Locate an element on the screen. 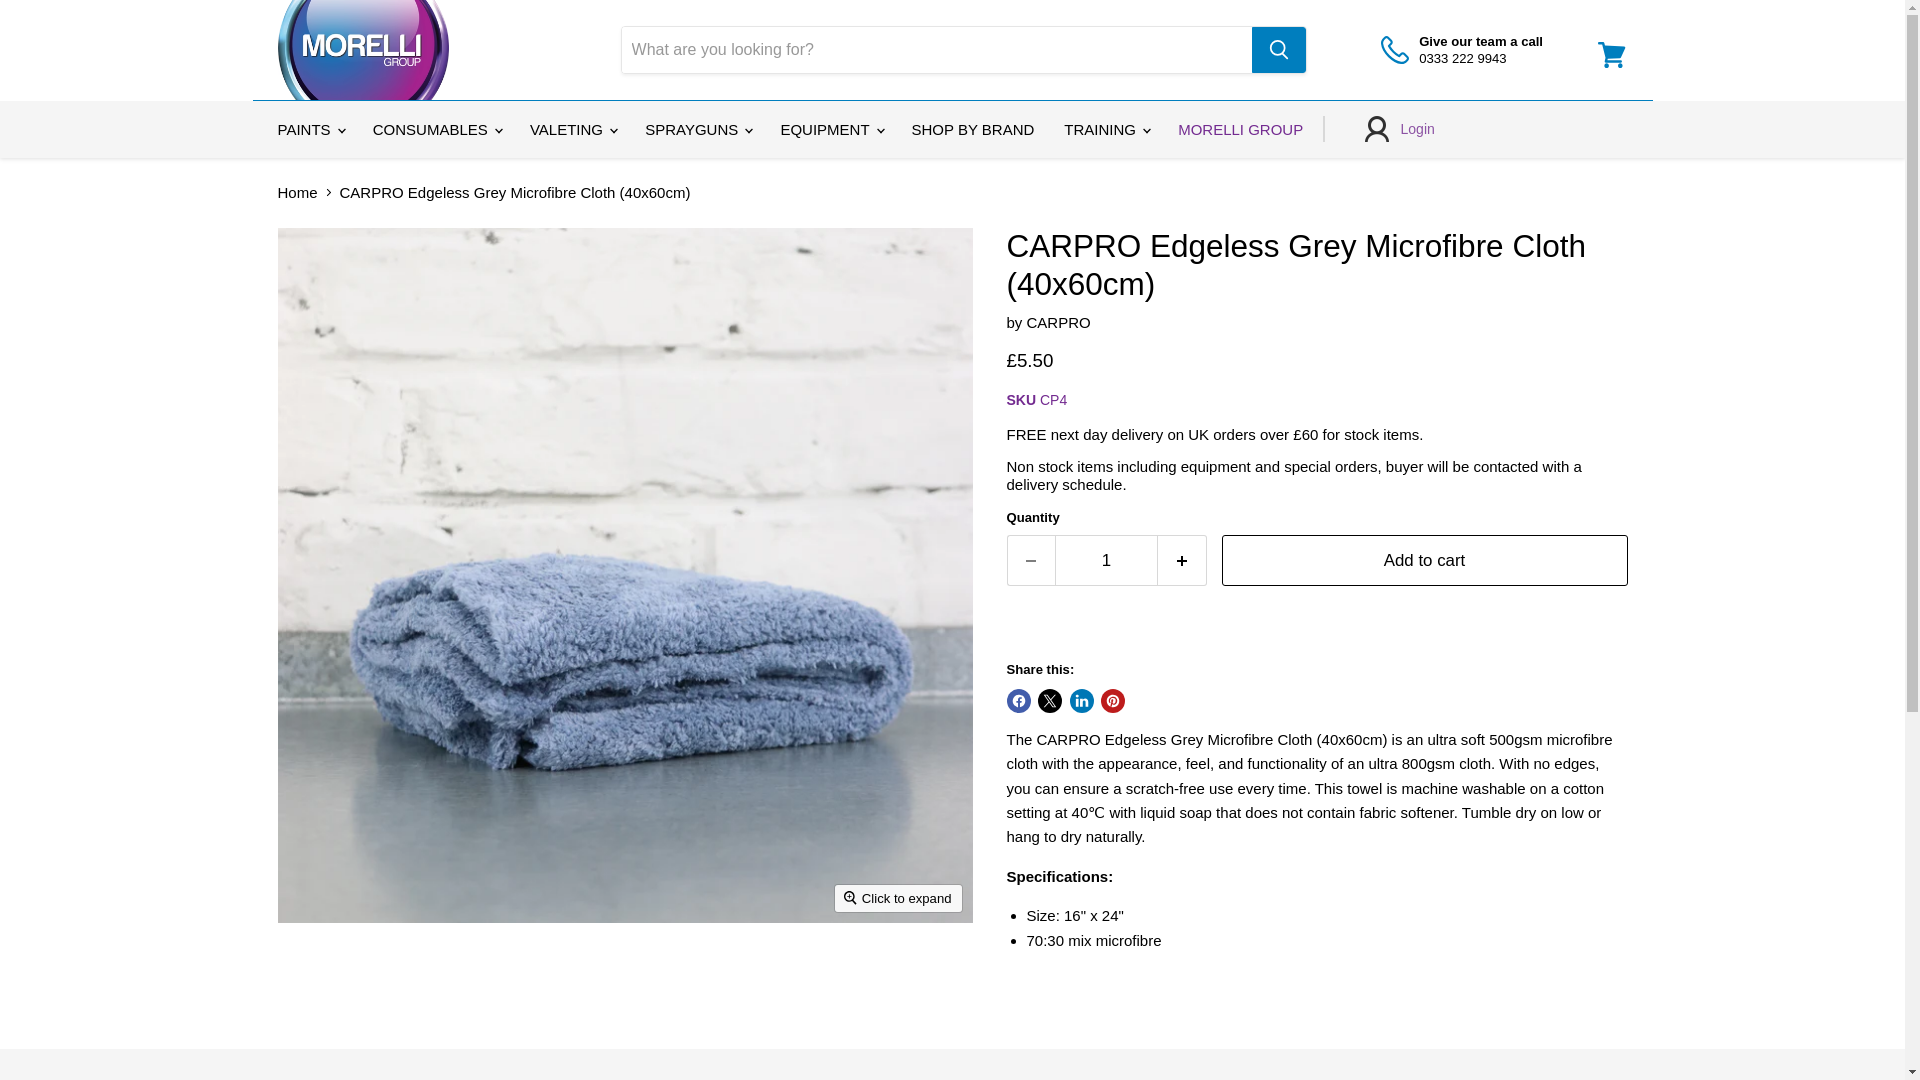 This screenshot has height=1080, width=1920. 1 is located at coordinates (1106, 560).